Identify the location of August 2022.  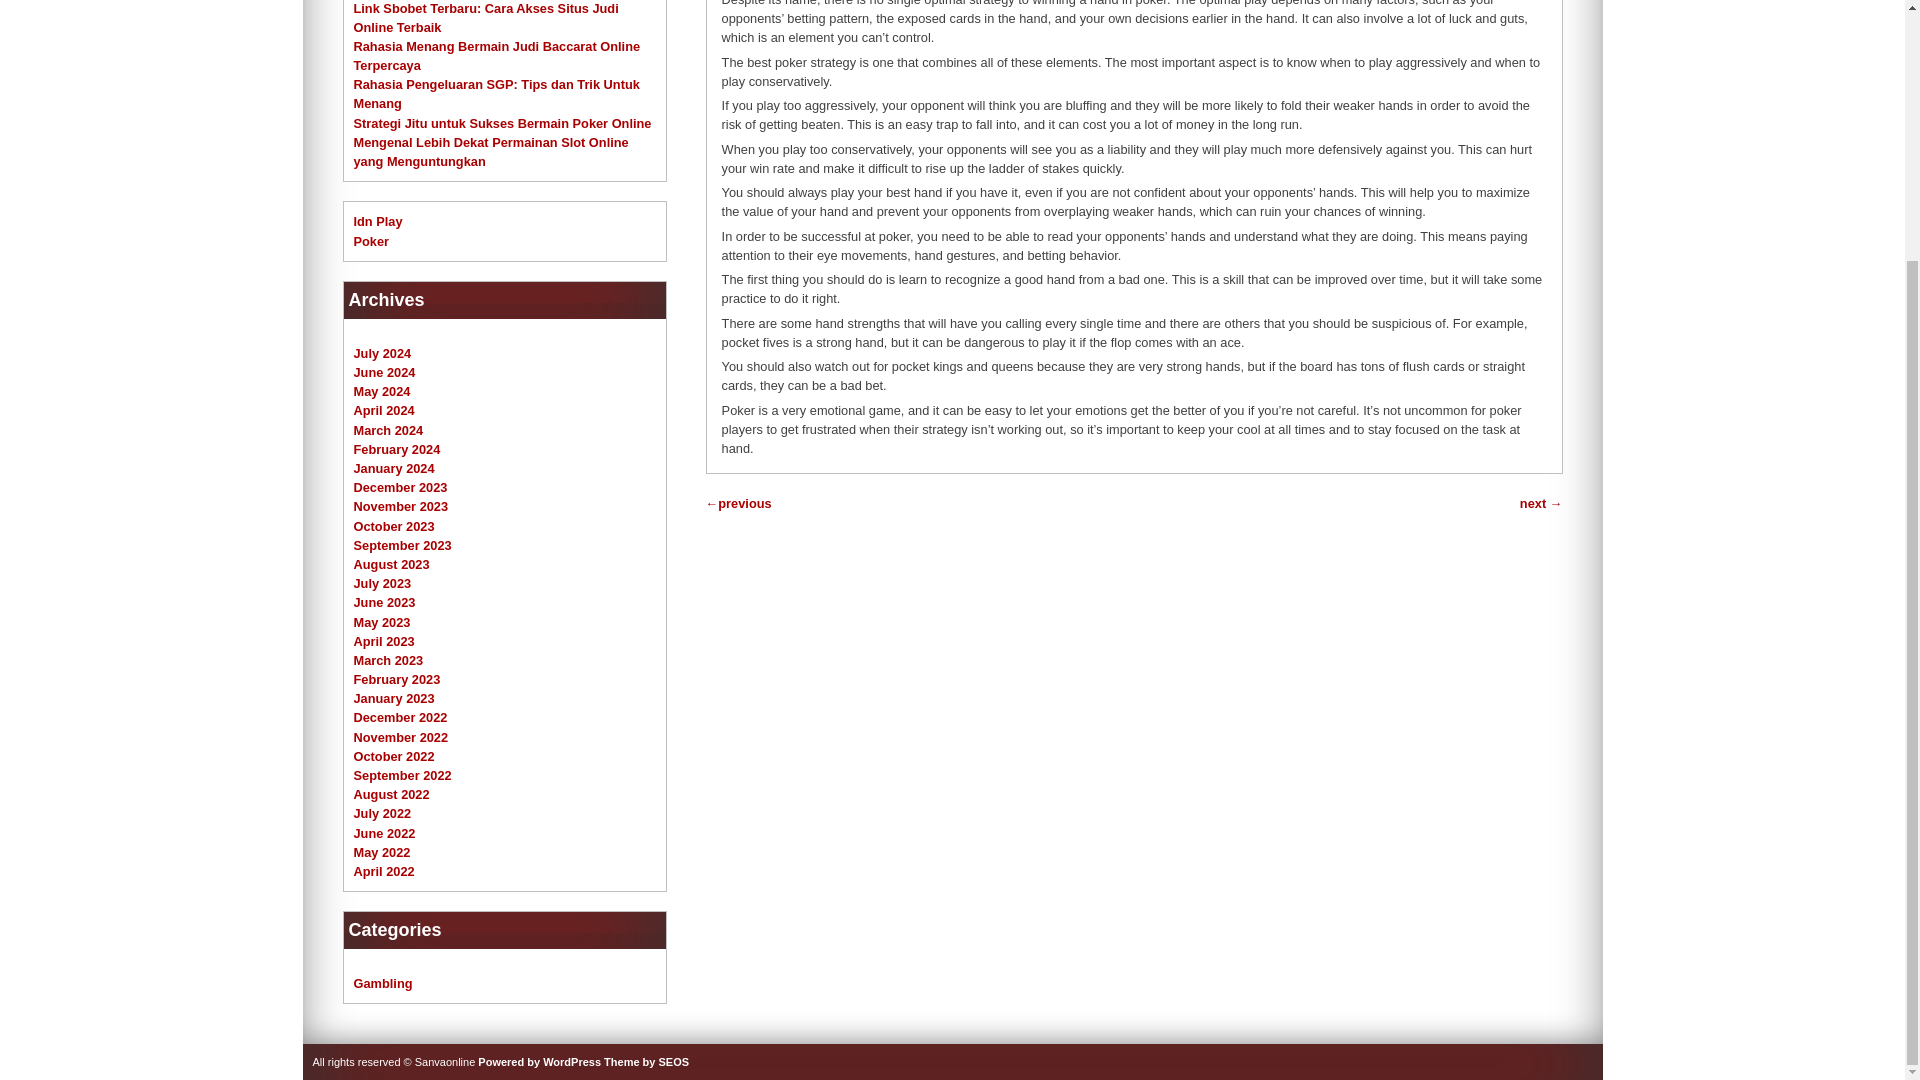
(392, 794).